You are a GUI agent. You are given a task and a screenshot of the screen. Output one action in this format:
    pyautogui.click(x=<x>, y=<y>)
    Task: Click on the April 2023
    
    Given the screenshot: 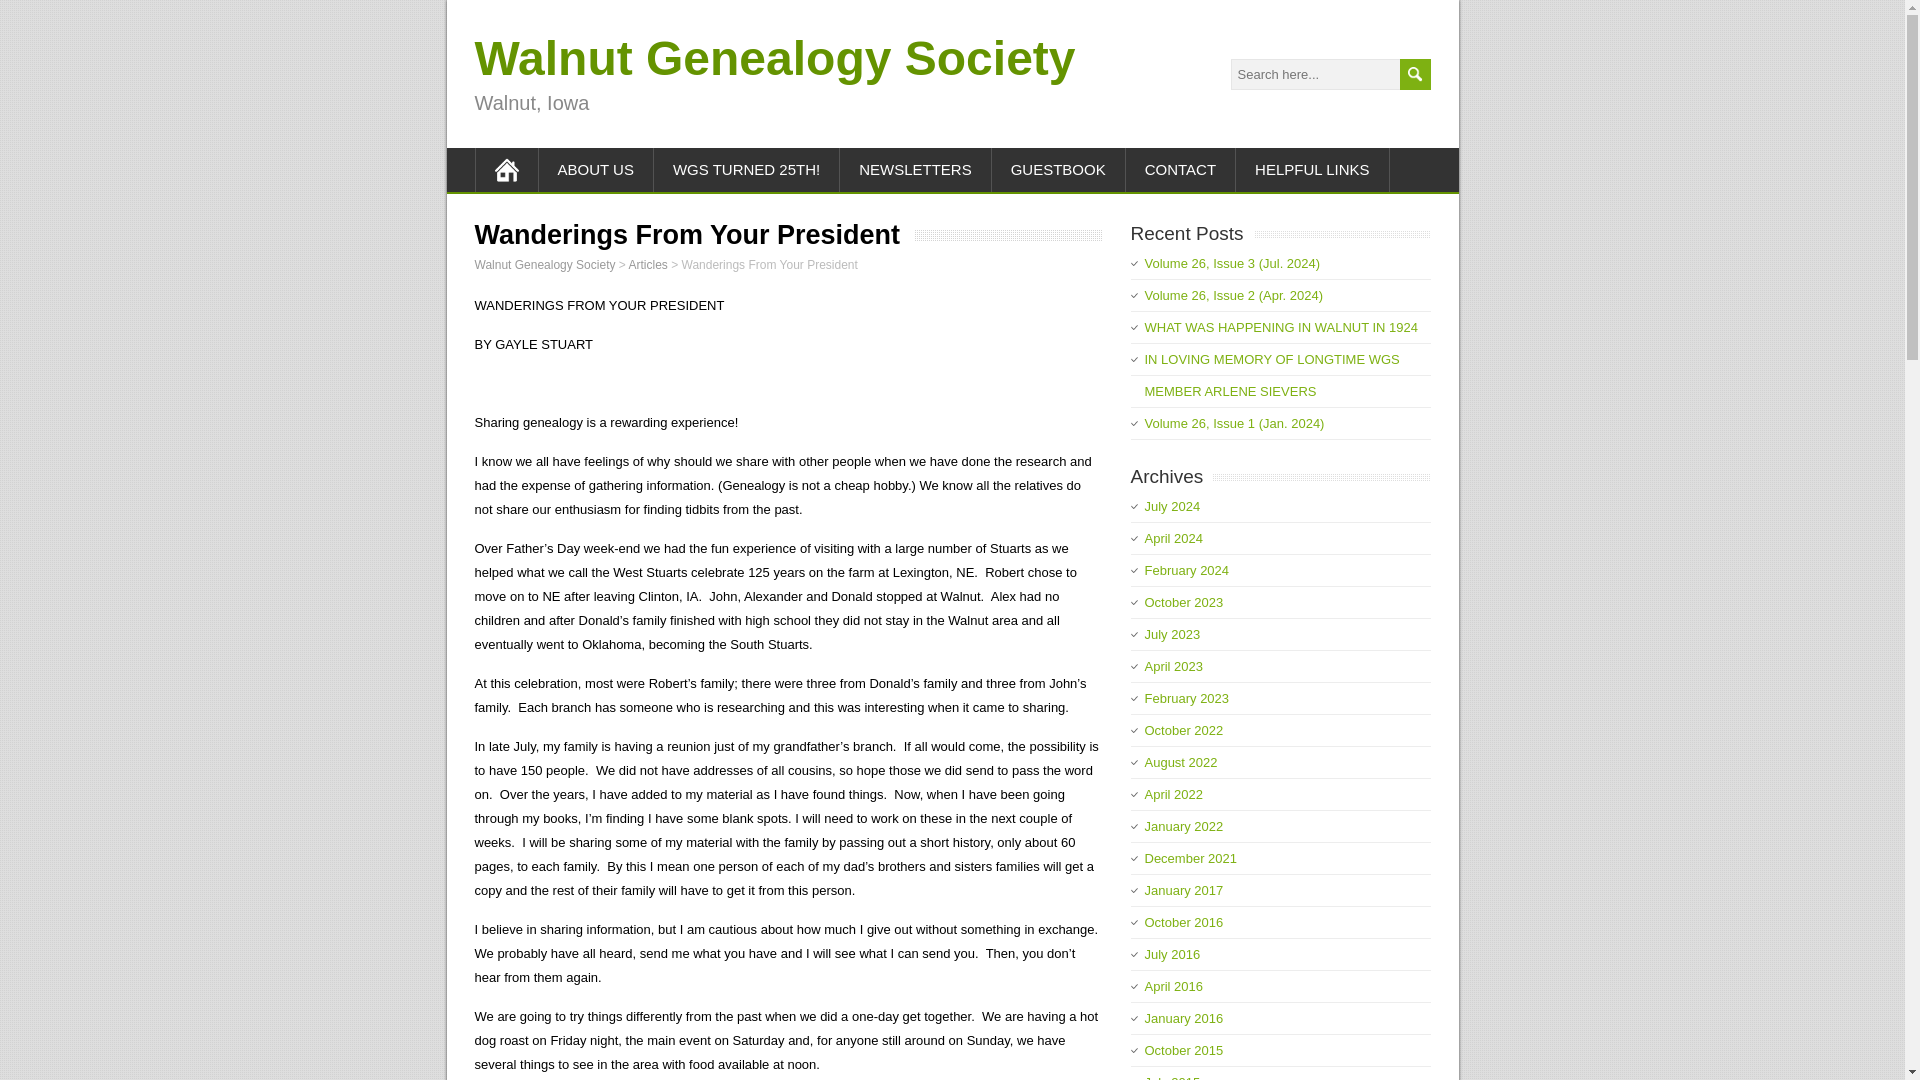 What is the action you would take?
    pyautogui.click(x=1174, y=666)
    